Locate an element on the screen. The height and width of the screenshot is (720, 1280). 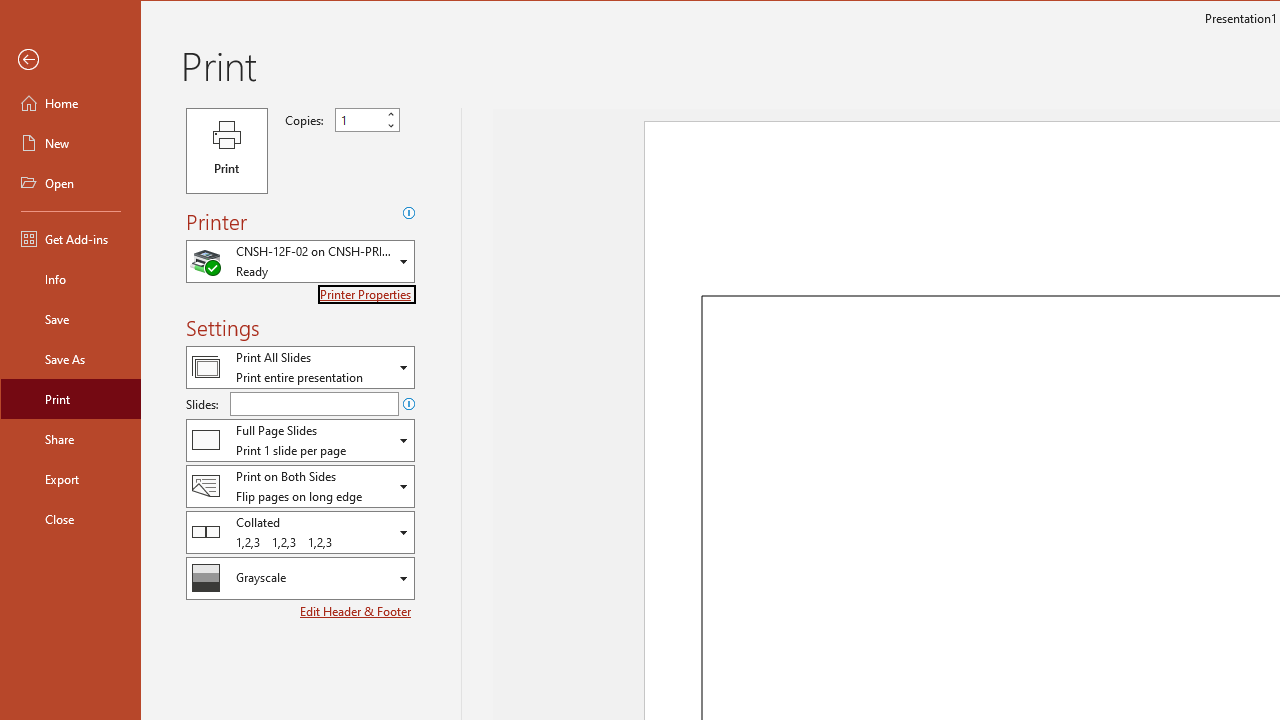
Print What is located at coordinates (300, 367).